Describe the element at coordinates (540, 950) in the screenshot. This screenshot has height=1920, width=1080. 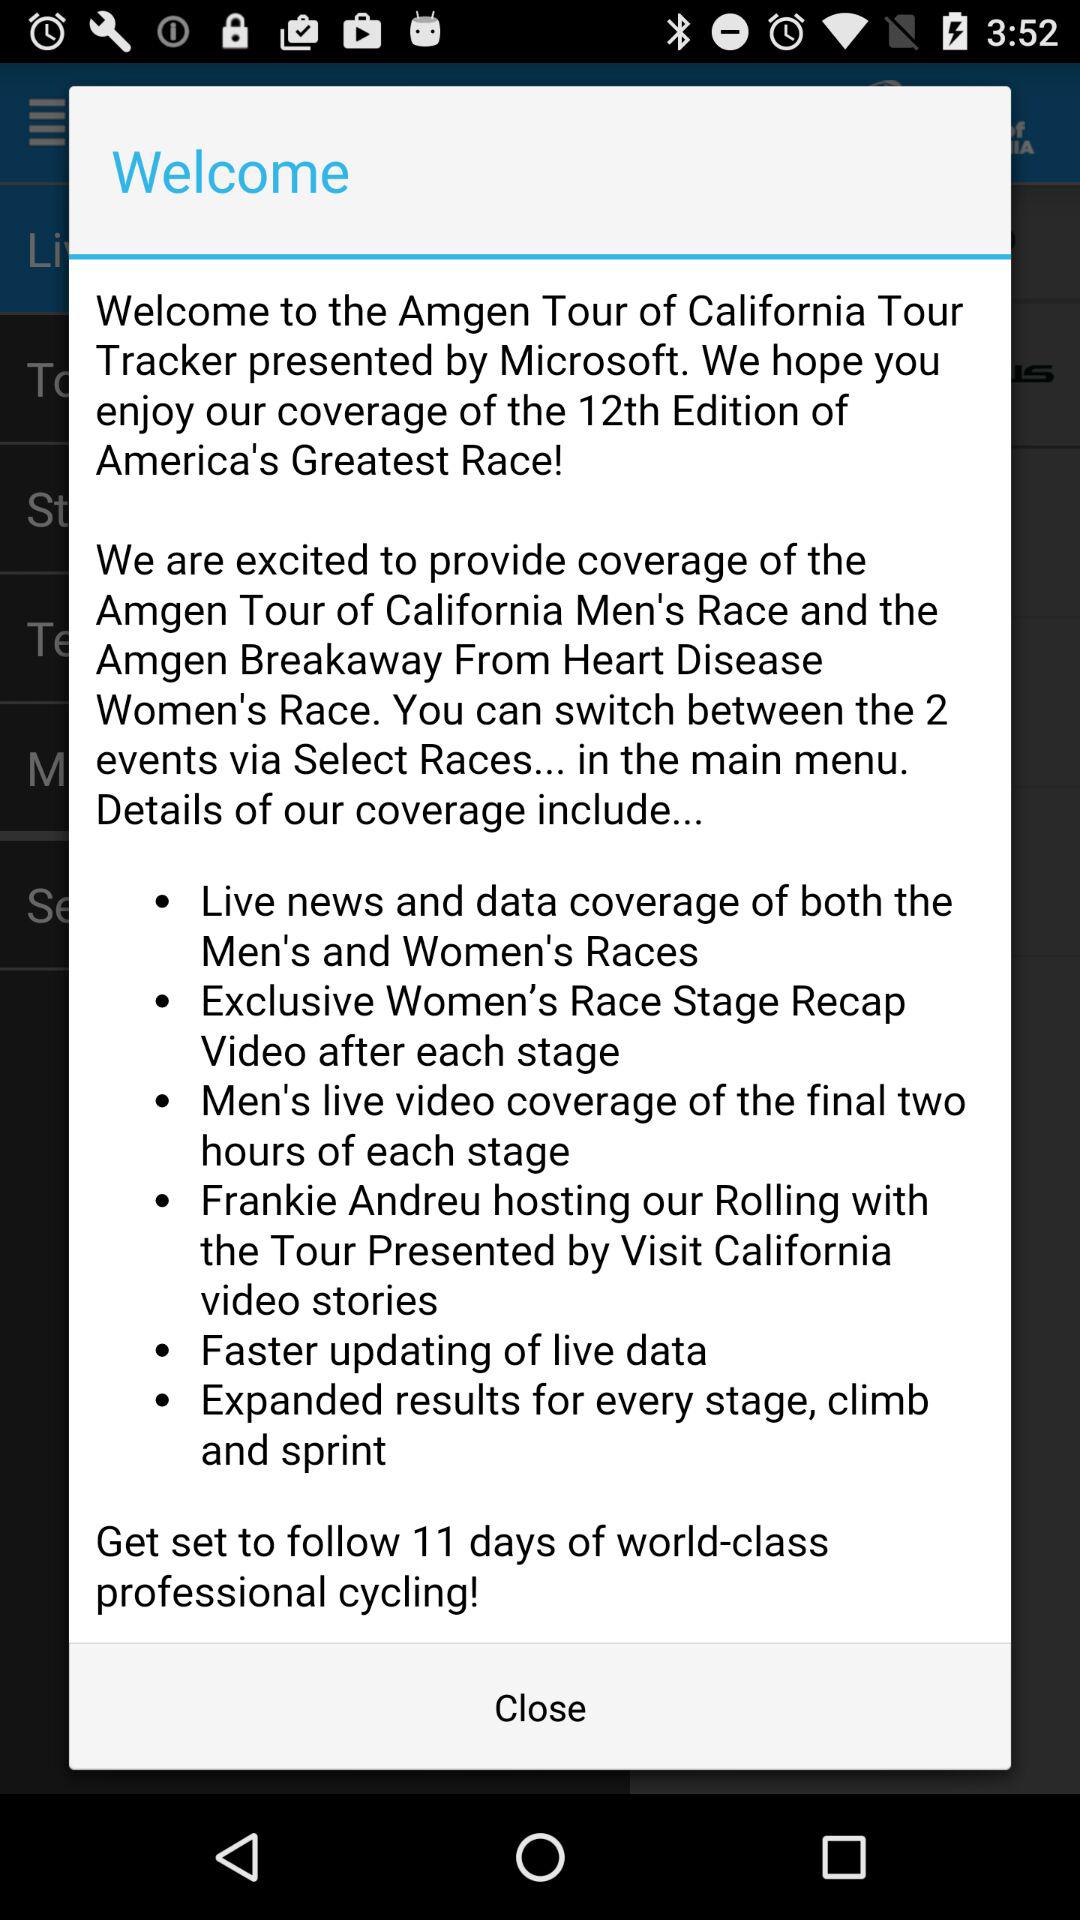
I see `advertisement page` at that location.